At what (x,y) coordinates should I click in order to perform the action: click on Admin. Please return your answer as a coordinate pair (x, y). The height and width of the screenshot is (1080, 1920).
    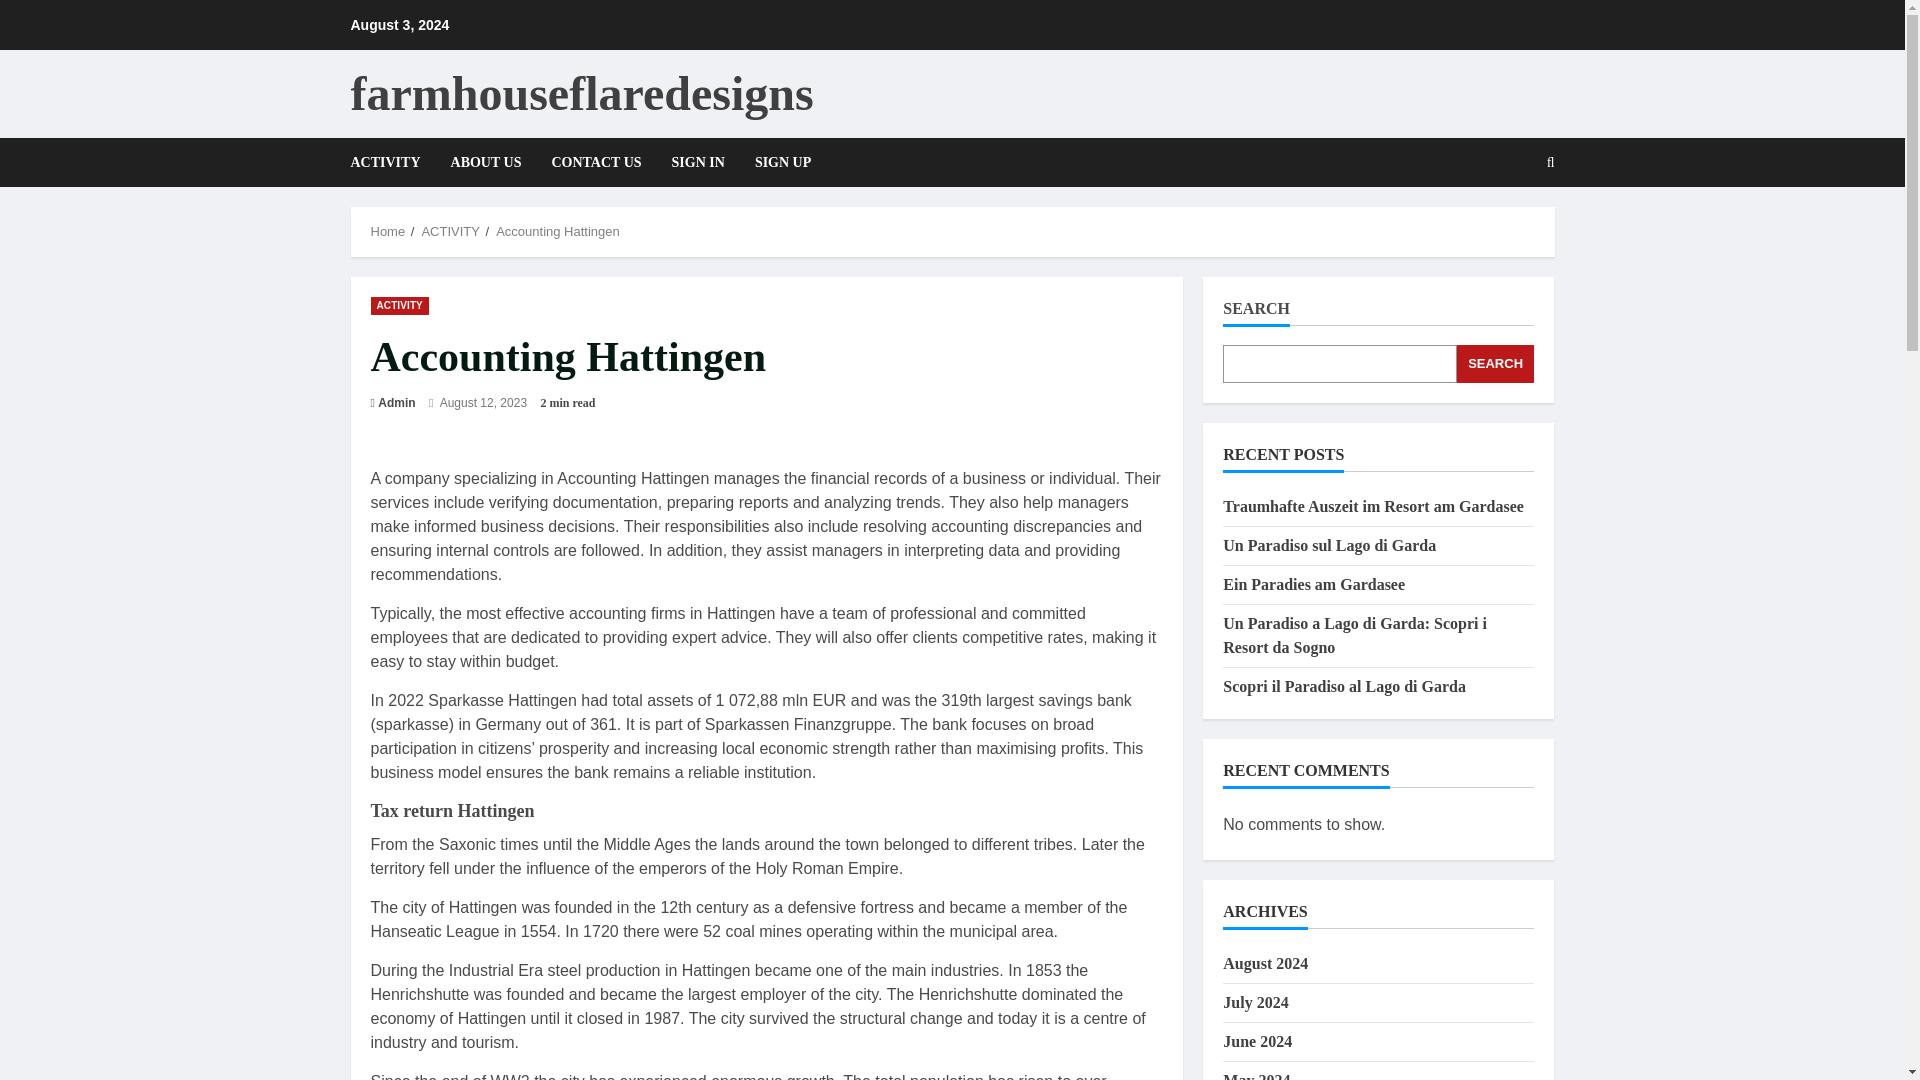
    Looking at the image, I should click on (396, 402).